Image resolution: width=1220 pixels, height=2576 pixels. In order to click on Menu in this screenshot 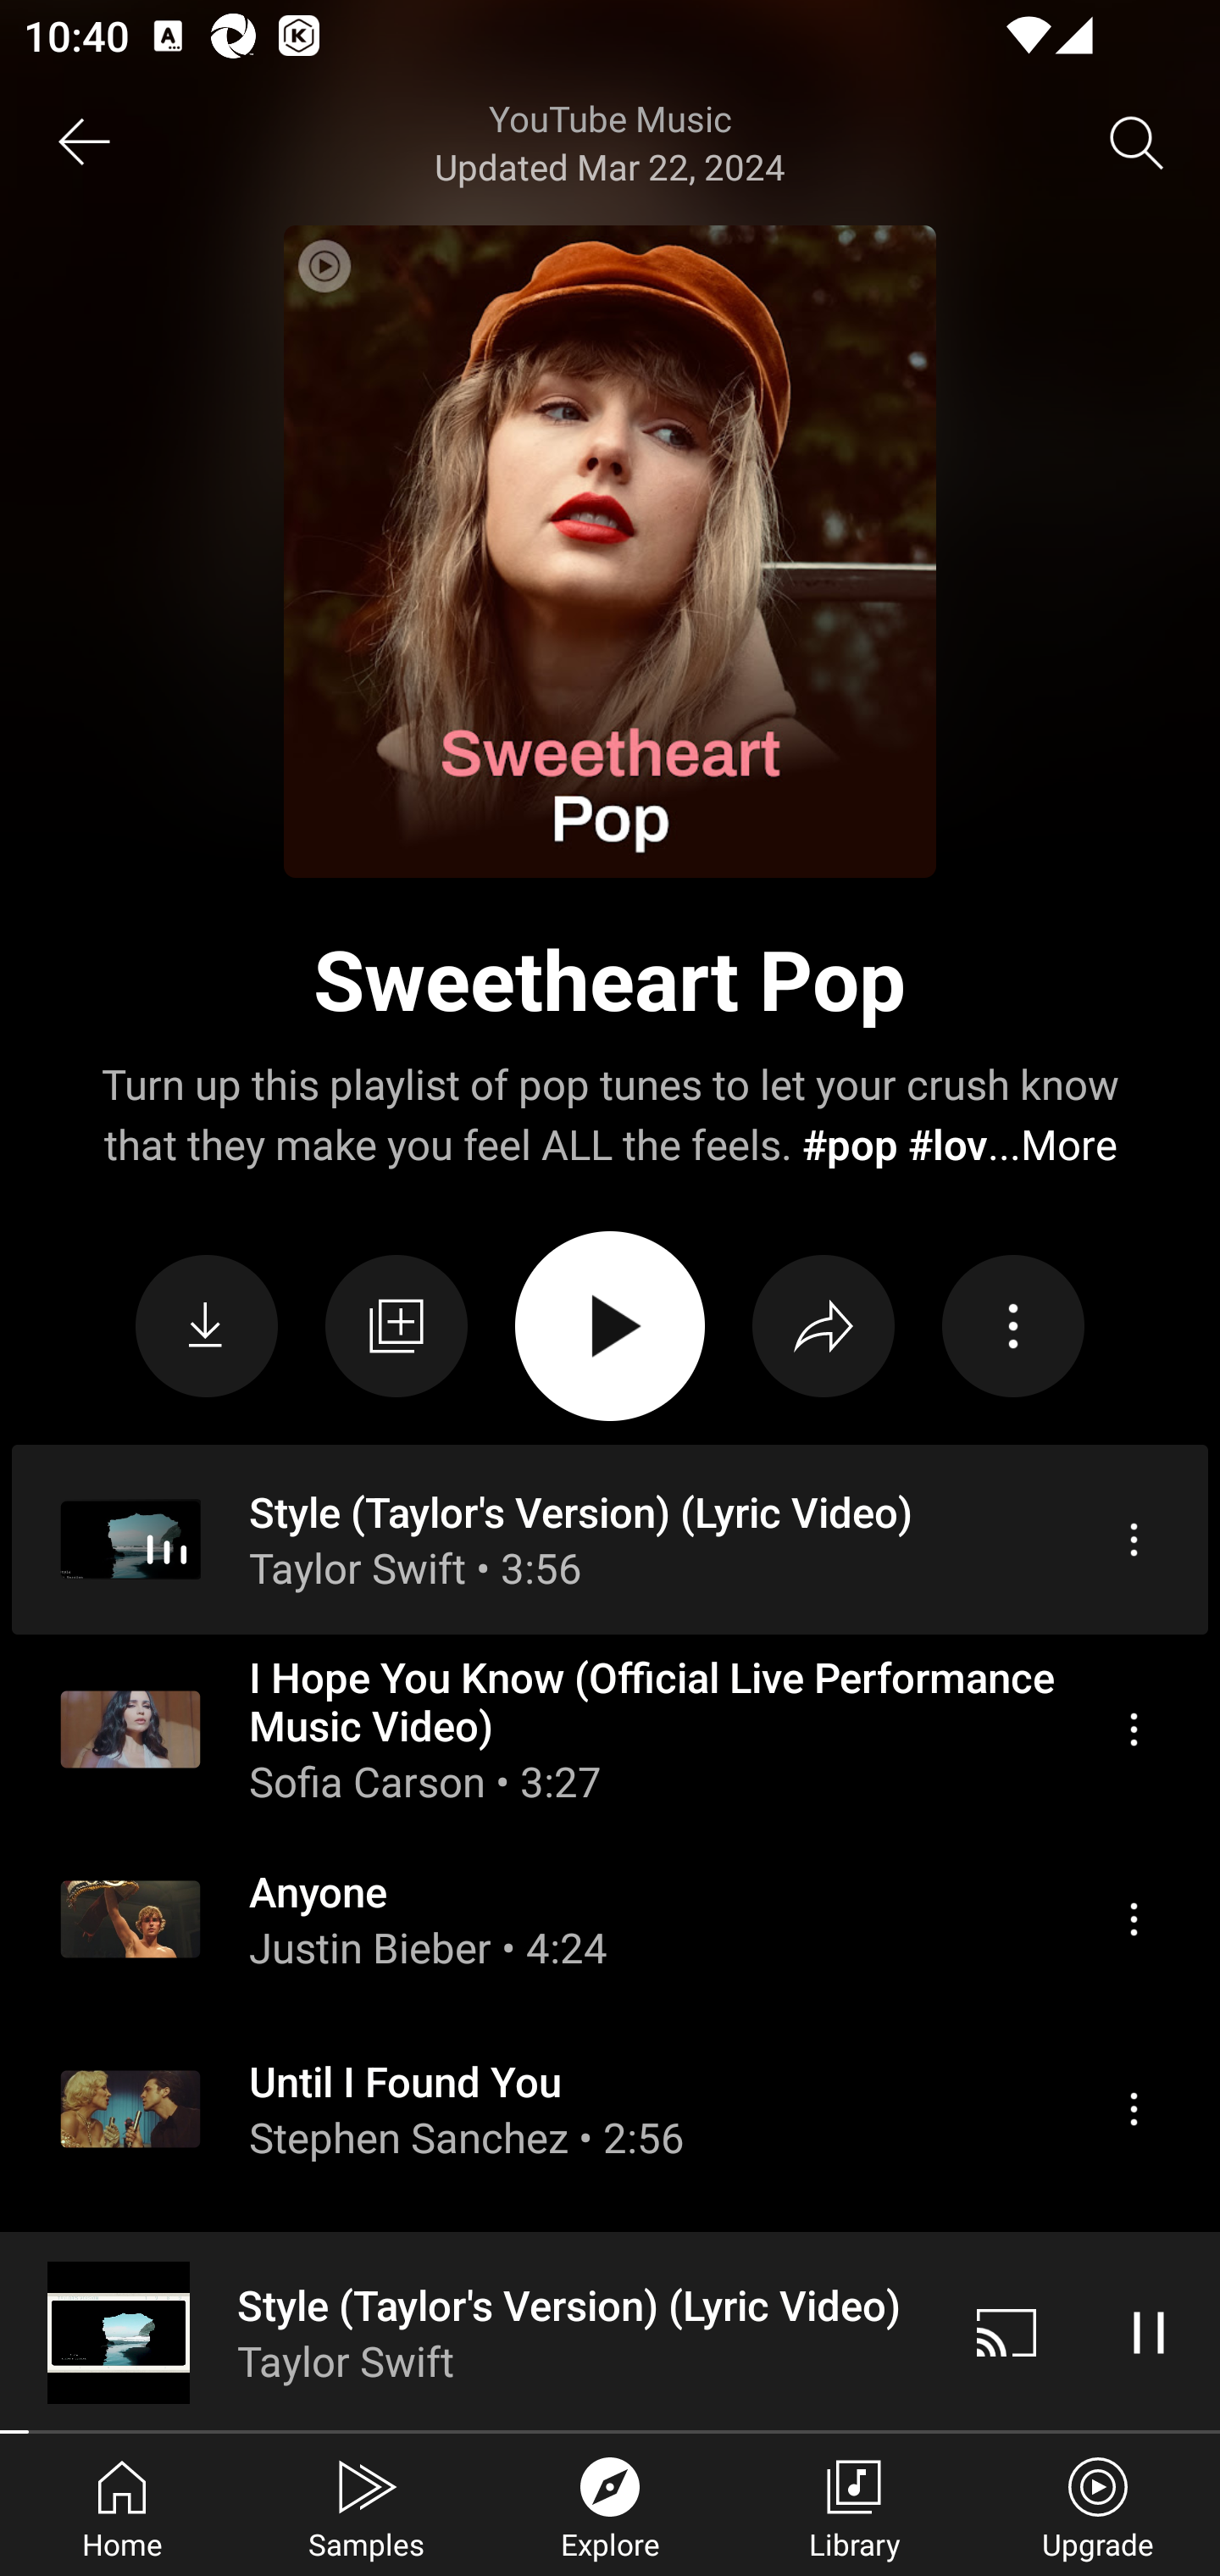, I will do `click(1134, 2431)`.